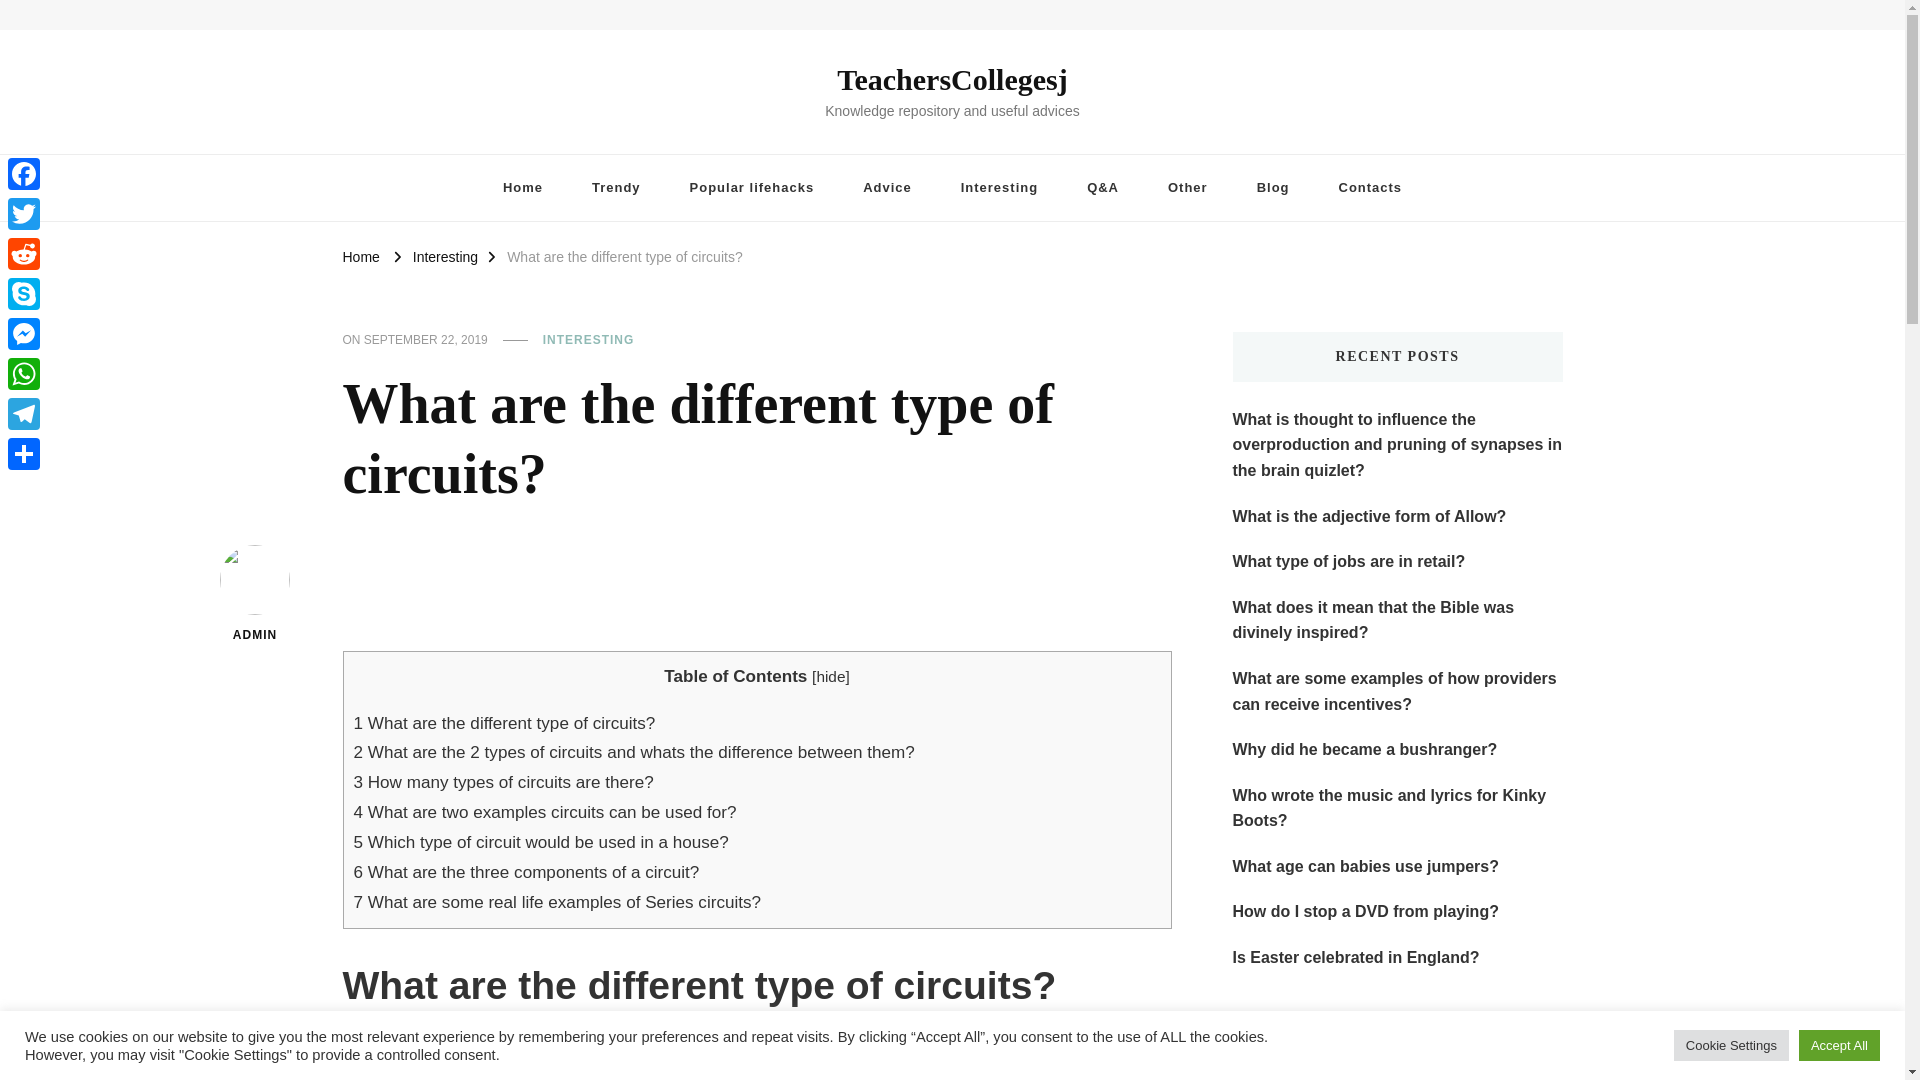  What do you see at coordinates (1272, 188) in the screenshot?
I see `Blog` at bounding box center [1272, 188].